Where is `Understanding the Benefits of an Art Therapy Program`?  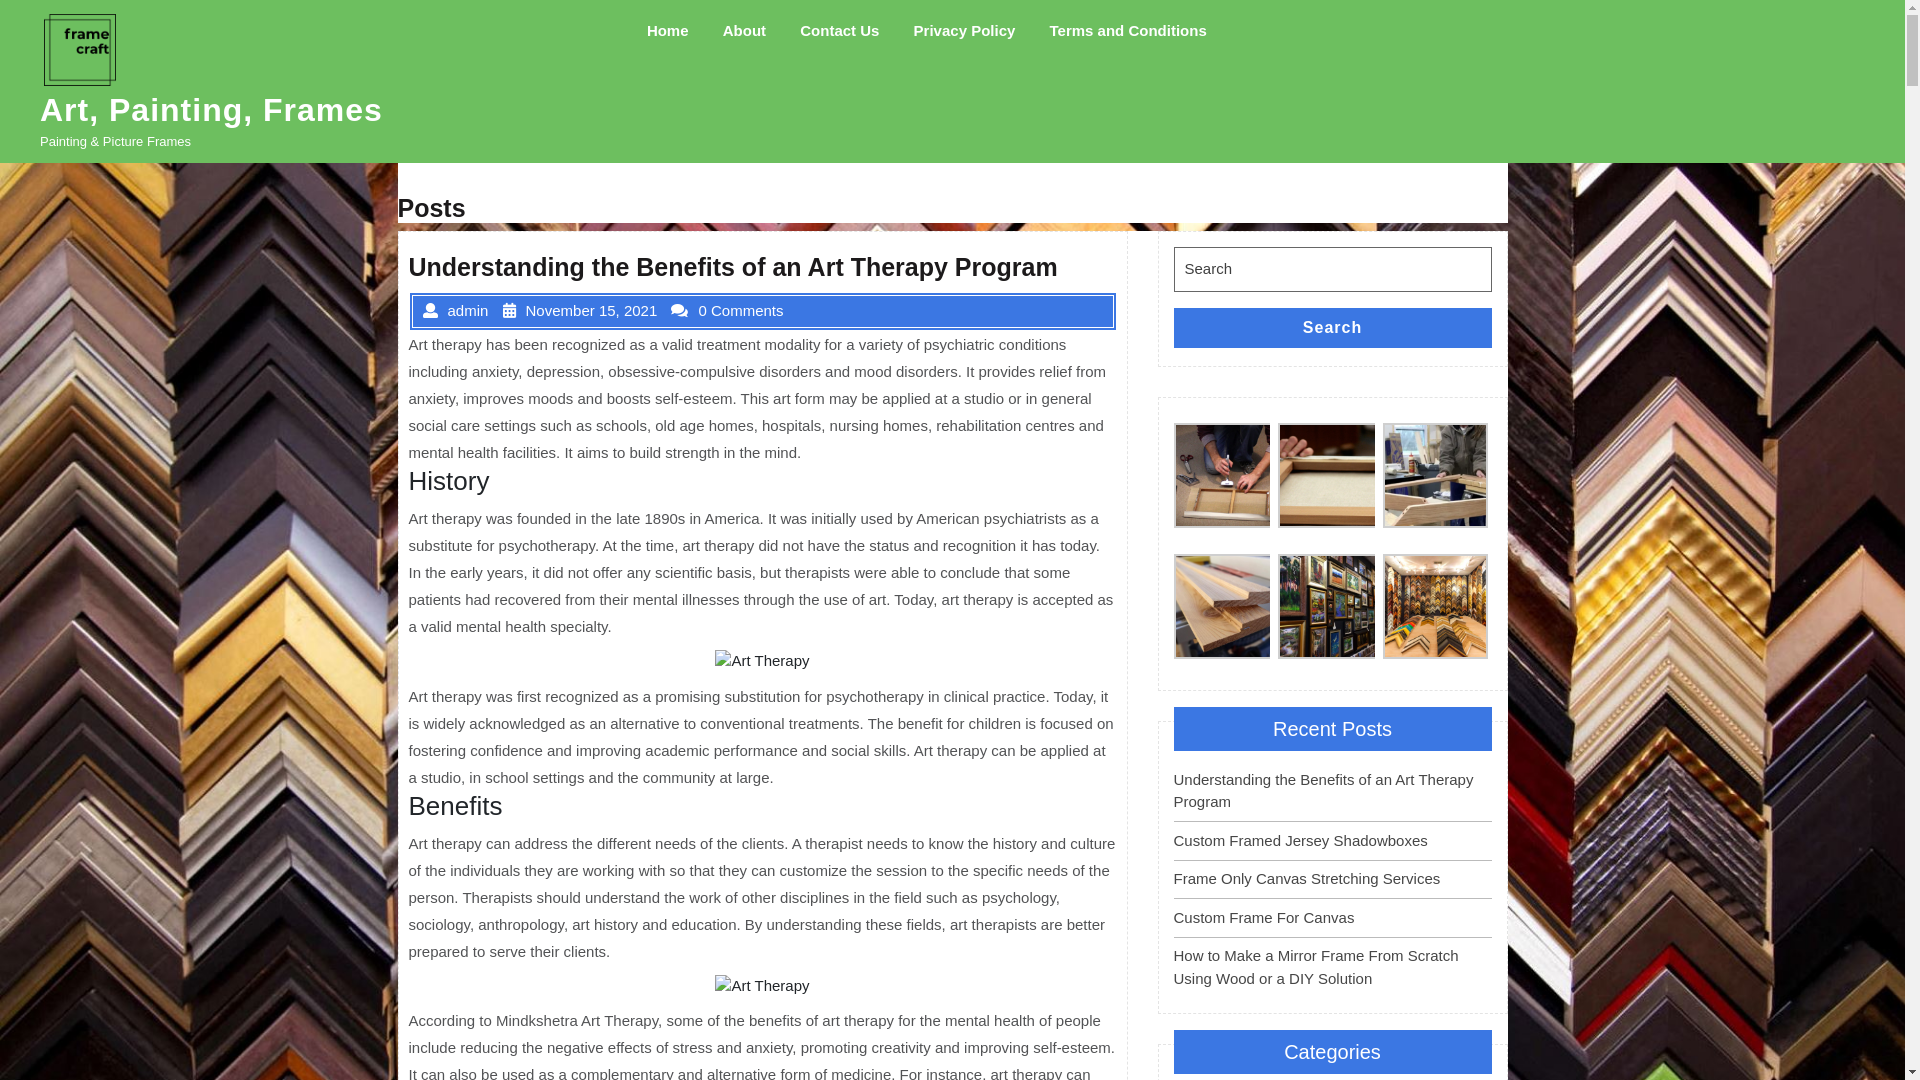
Understanding the Benefits of an Art Therapy Program is located at coordinates (1324, 791).